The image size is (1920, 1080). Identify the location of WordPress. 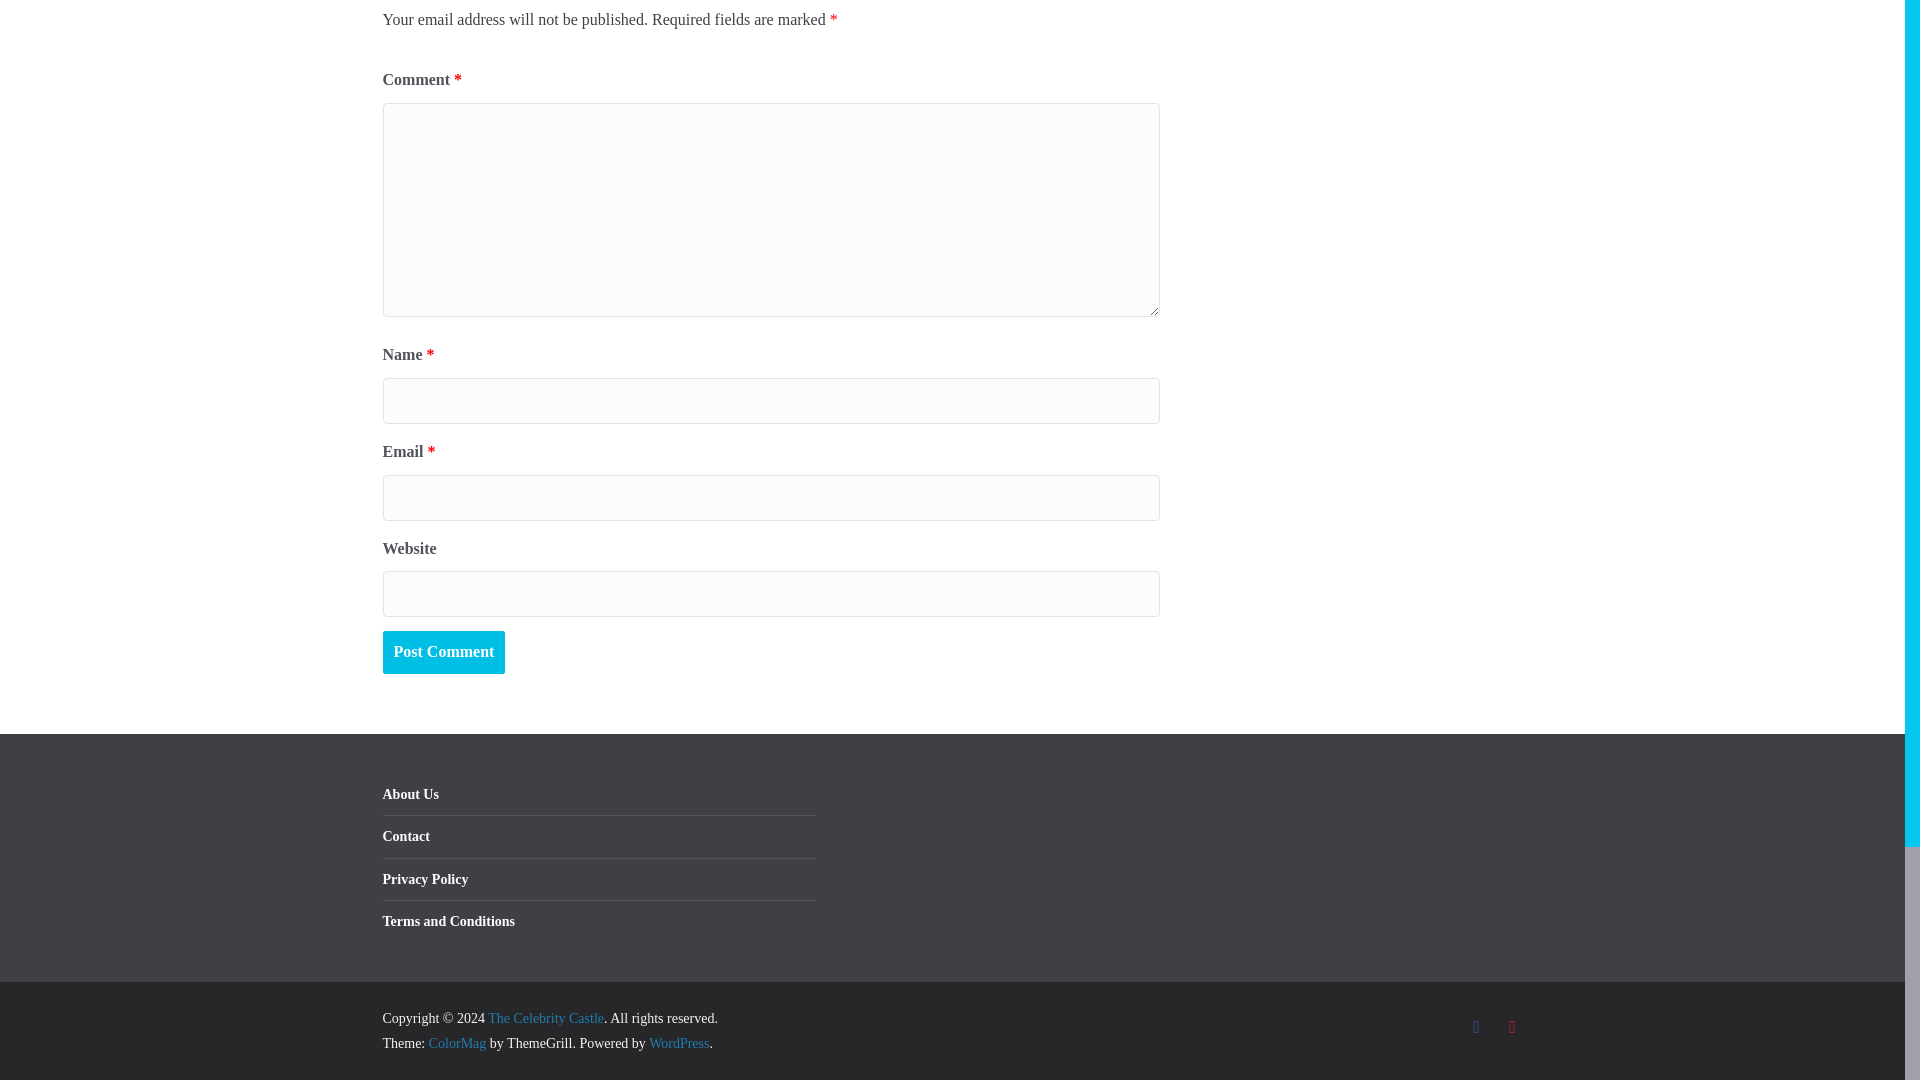
(678, 1042).